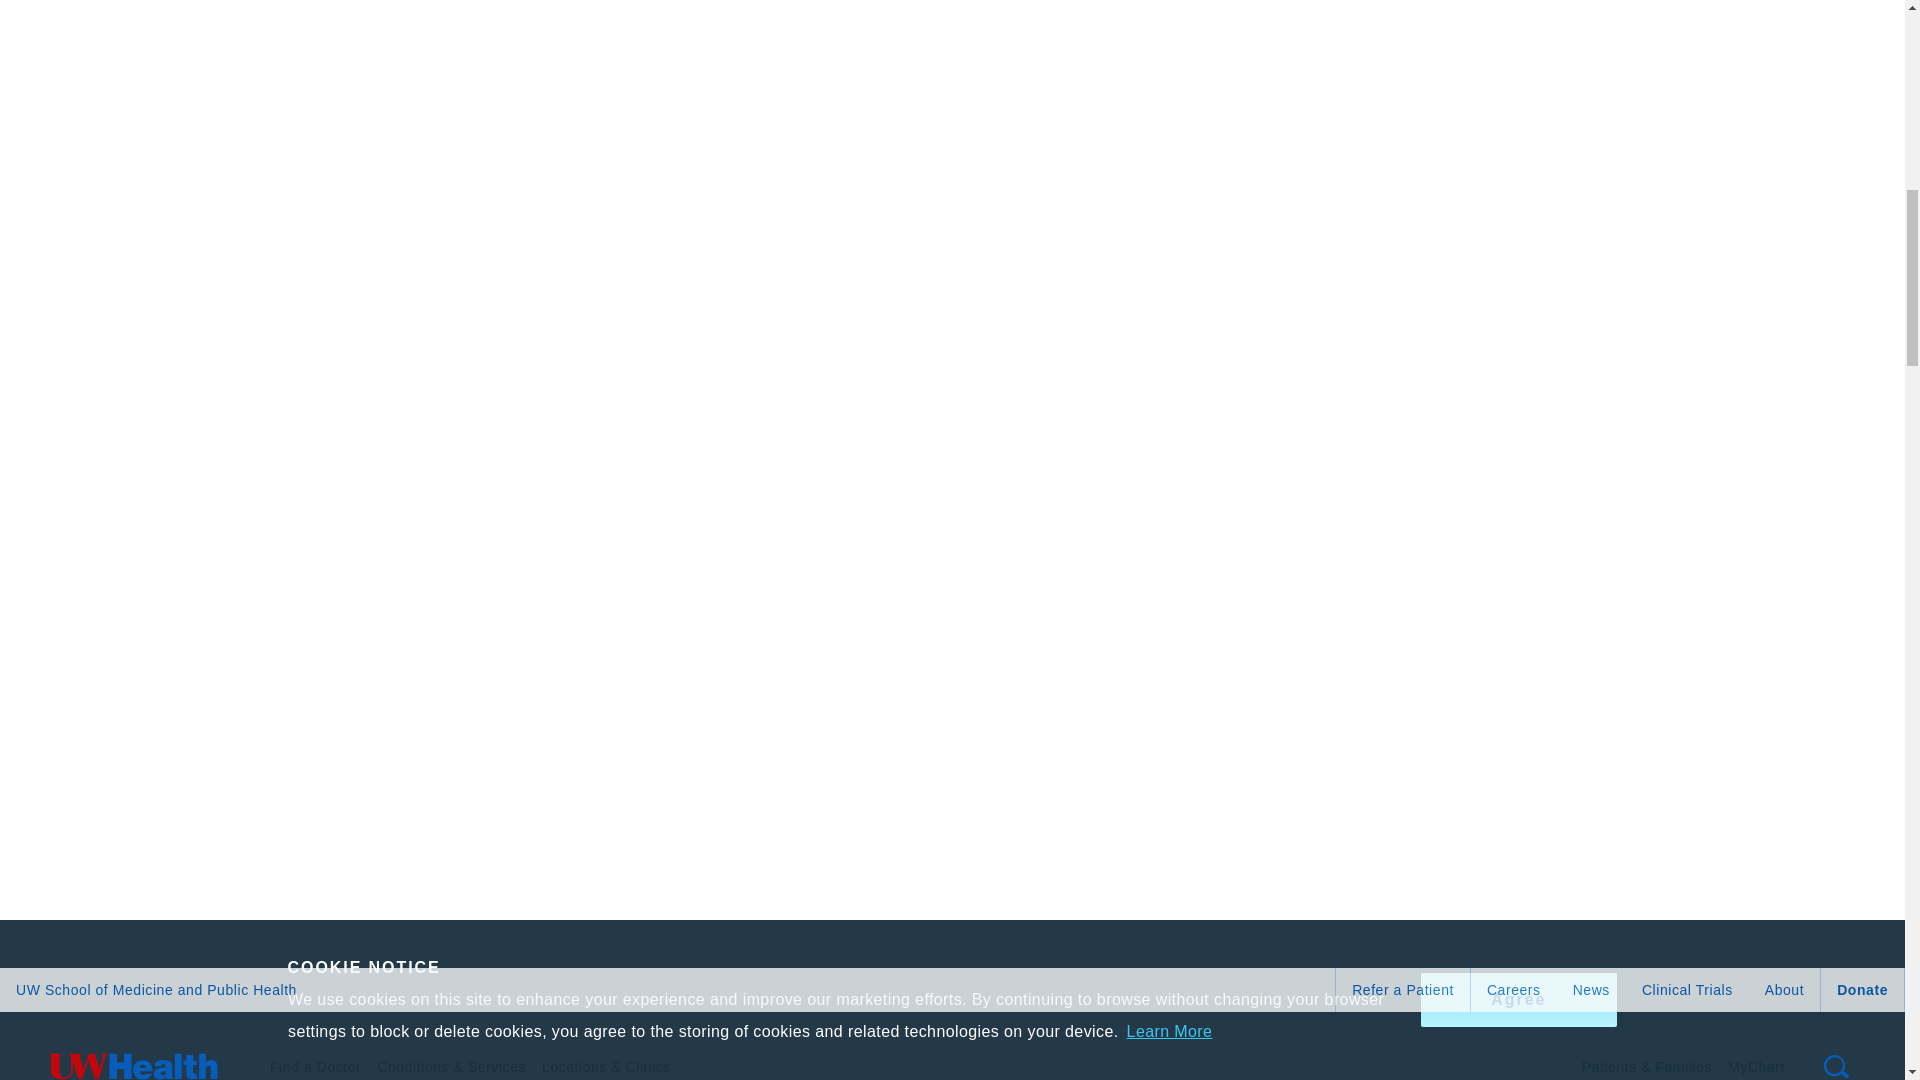 The image size is (1920, 1080). I want to click on News, so click(1592, 989).